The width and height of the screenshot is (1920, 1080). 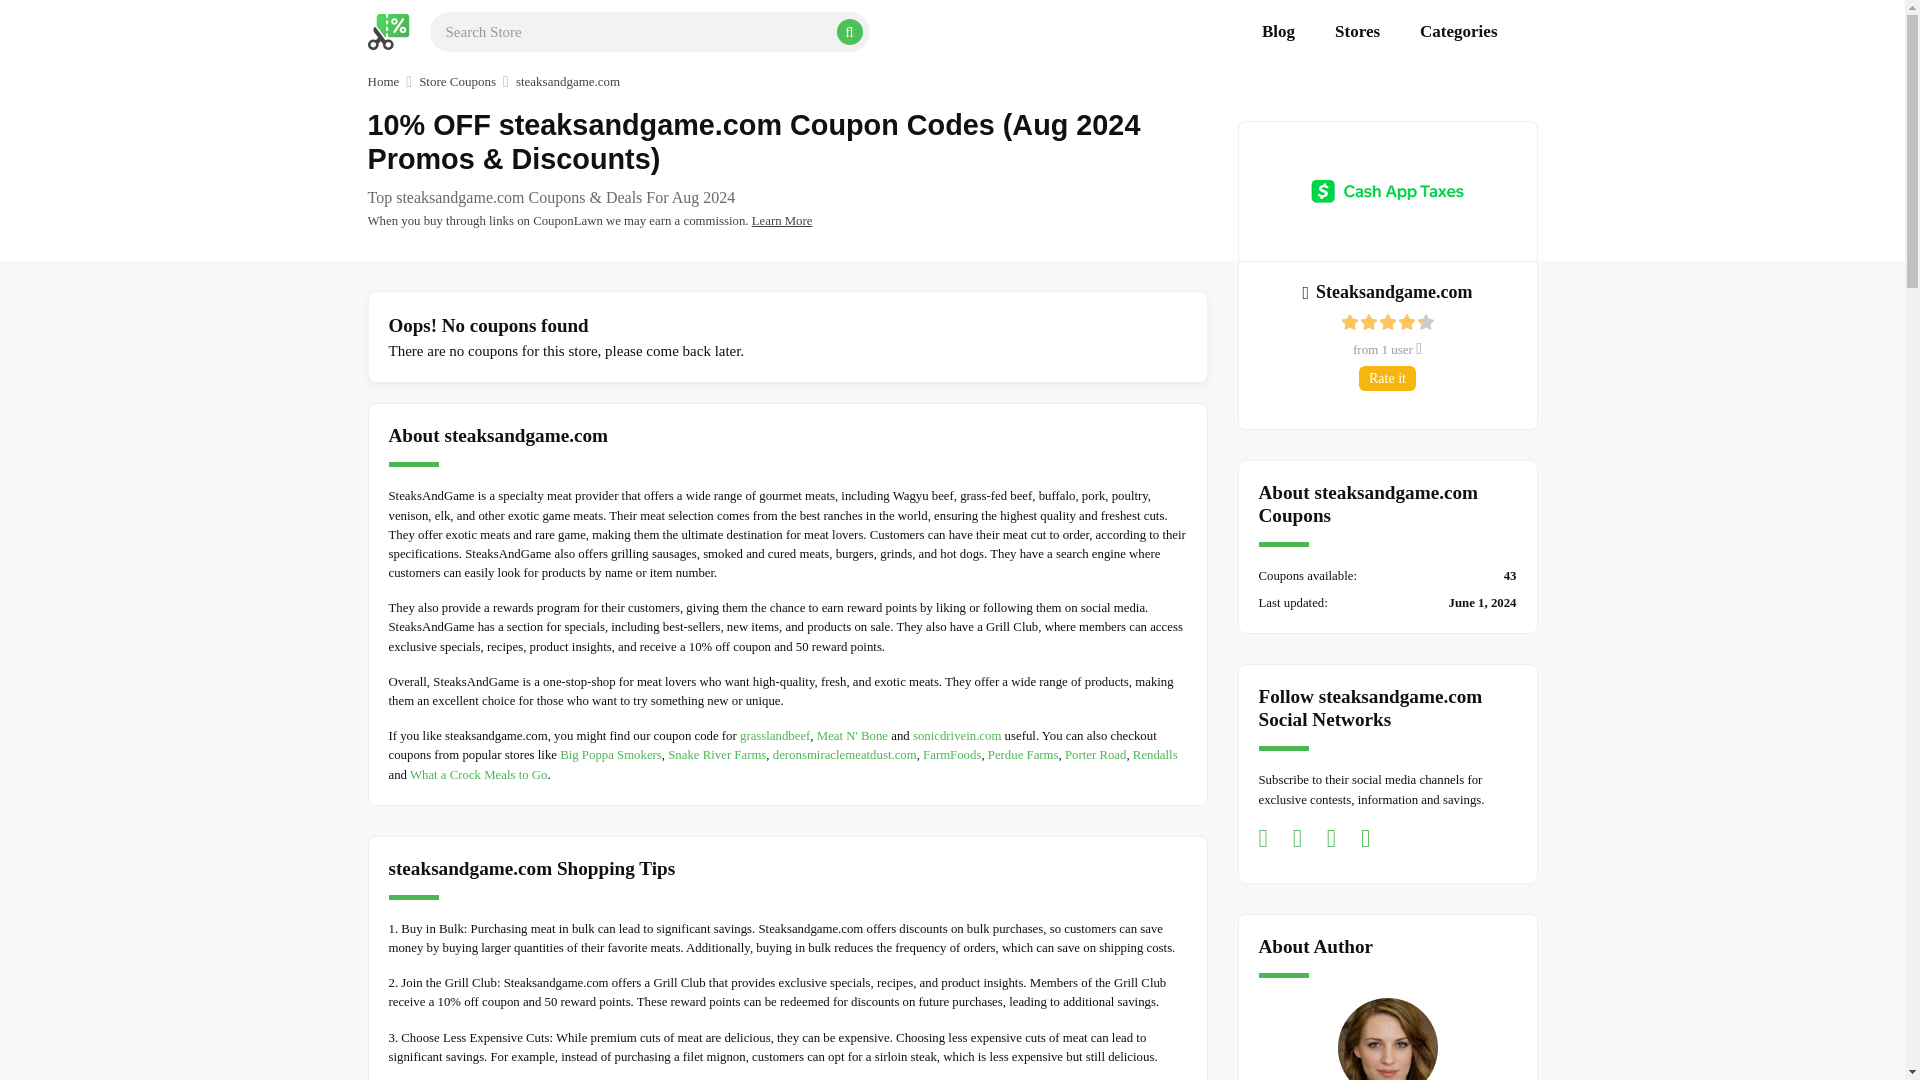 What do you see at coordinates (1155, 755) in the screenshot?
I see `Rendalls` at bounding box center [1155, 755].